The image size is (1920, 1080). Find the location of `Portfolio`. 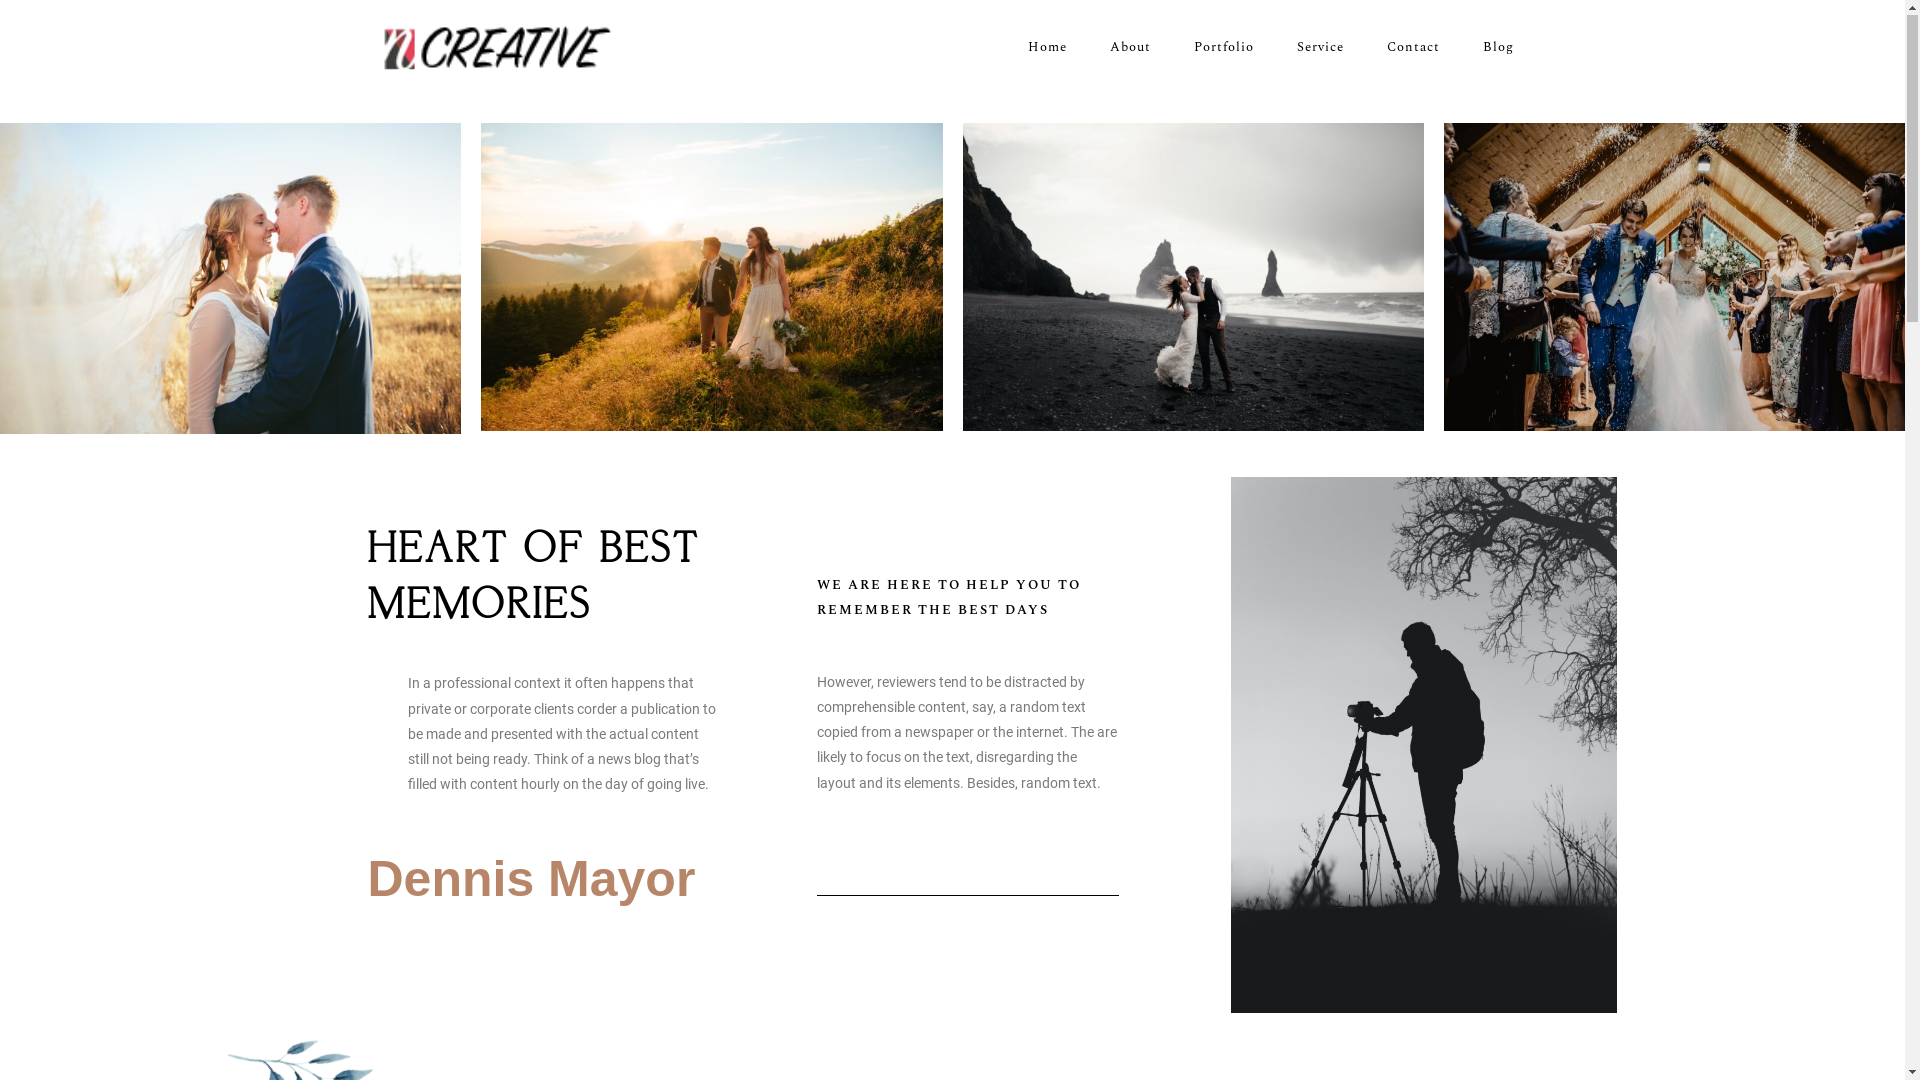

Portfolio is located at coordinates (1224, 49).